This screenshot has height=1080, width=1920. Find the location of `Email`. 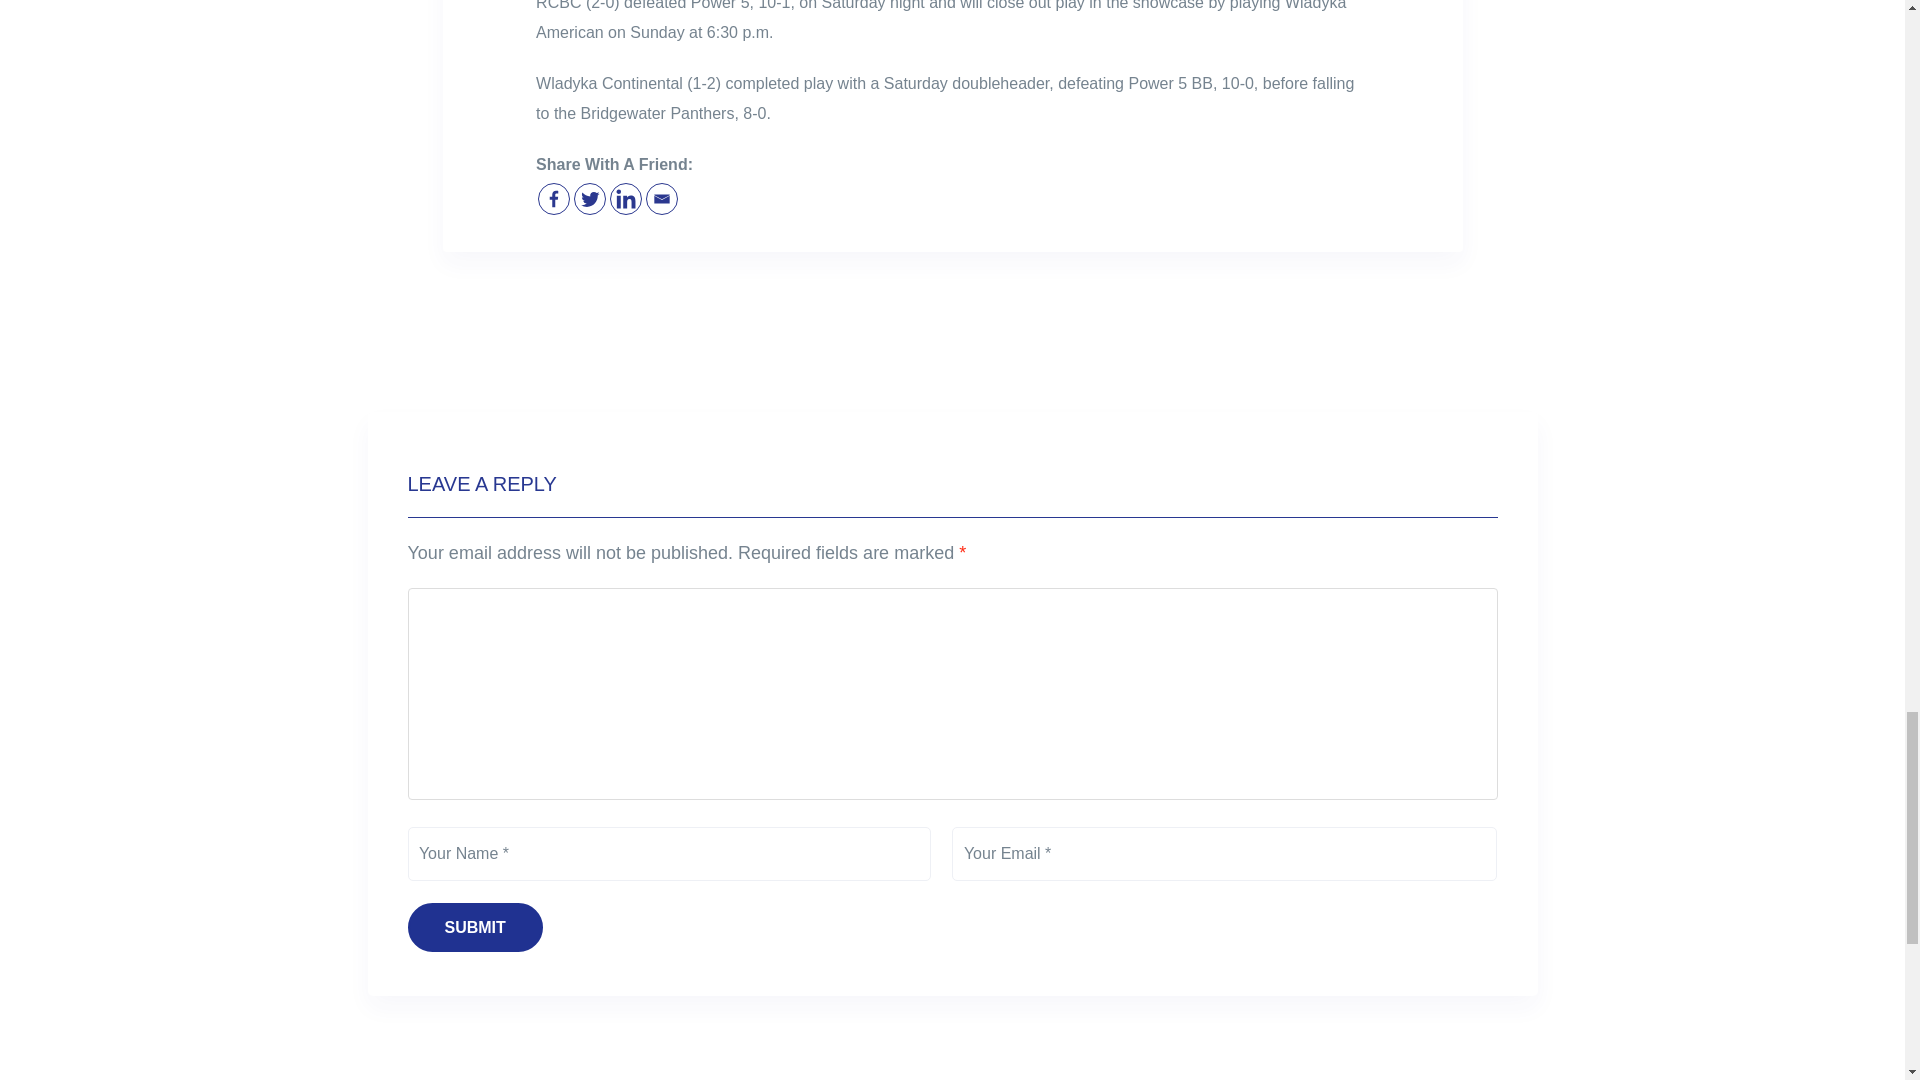

Email is located at coordinates (661, 198).